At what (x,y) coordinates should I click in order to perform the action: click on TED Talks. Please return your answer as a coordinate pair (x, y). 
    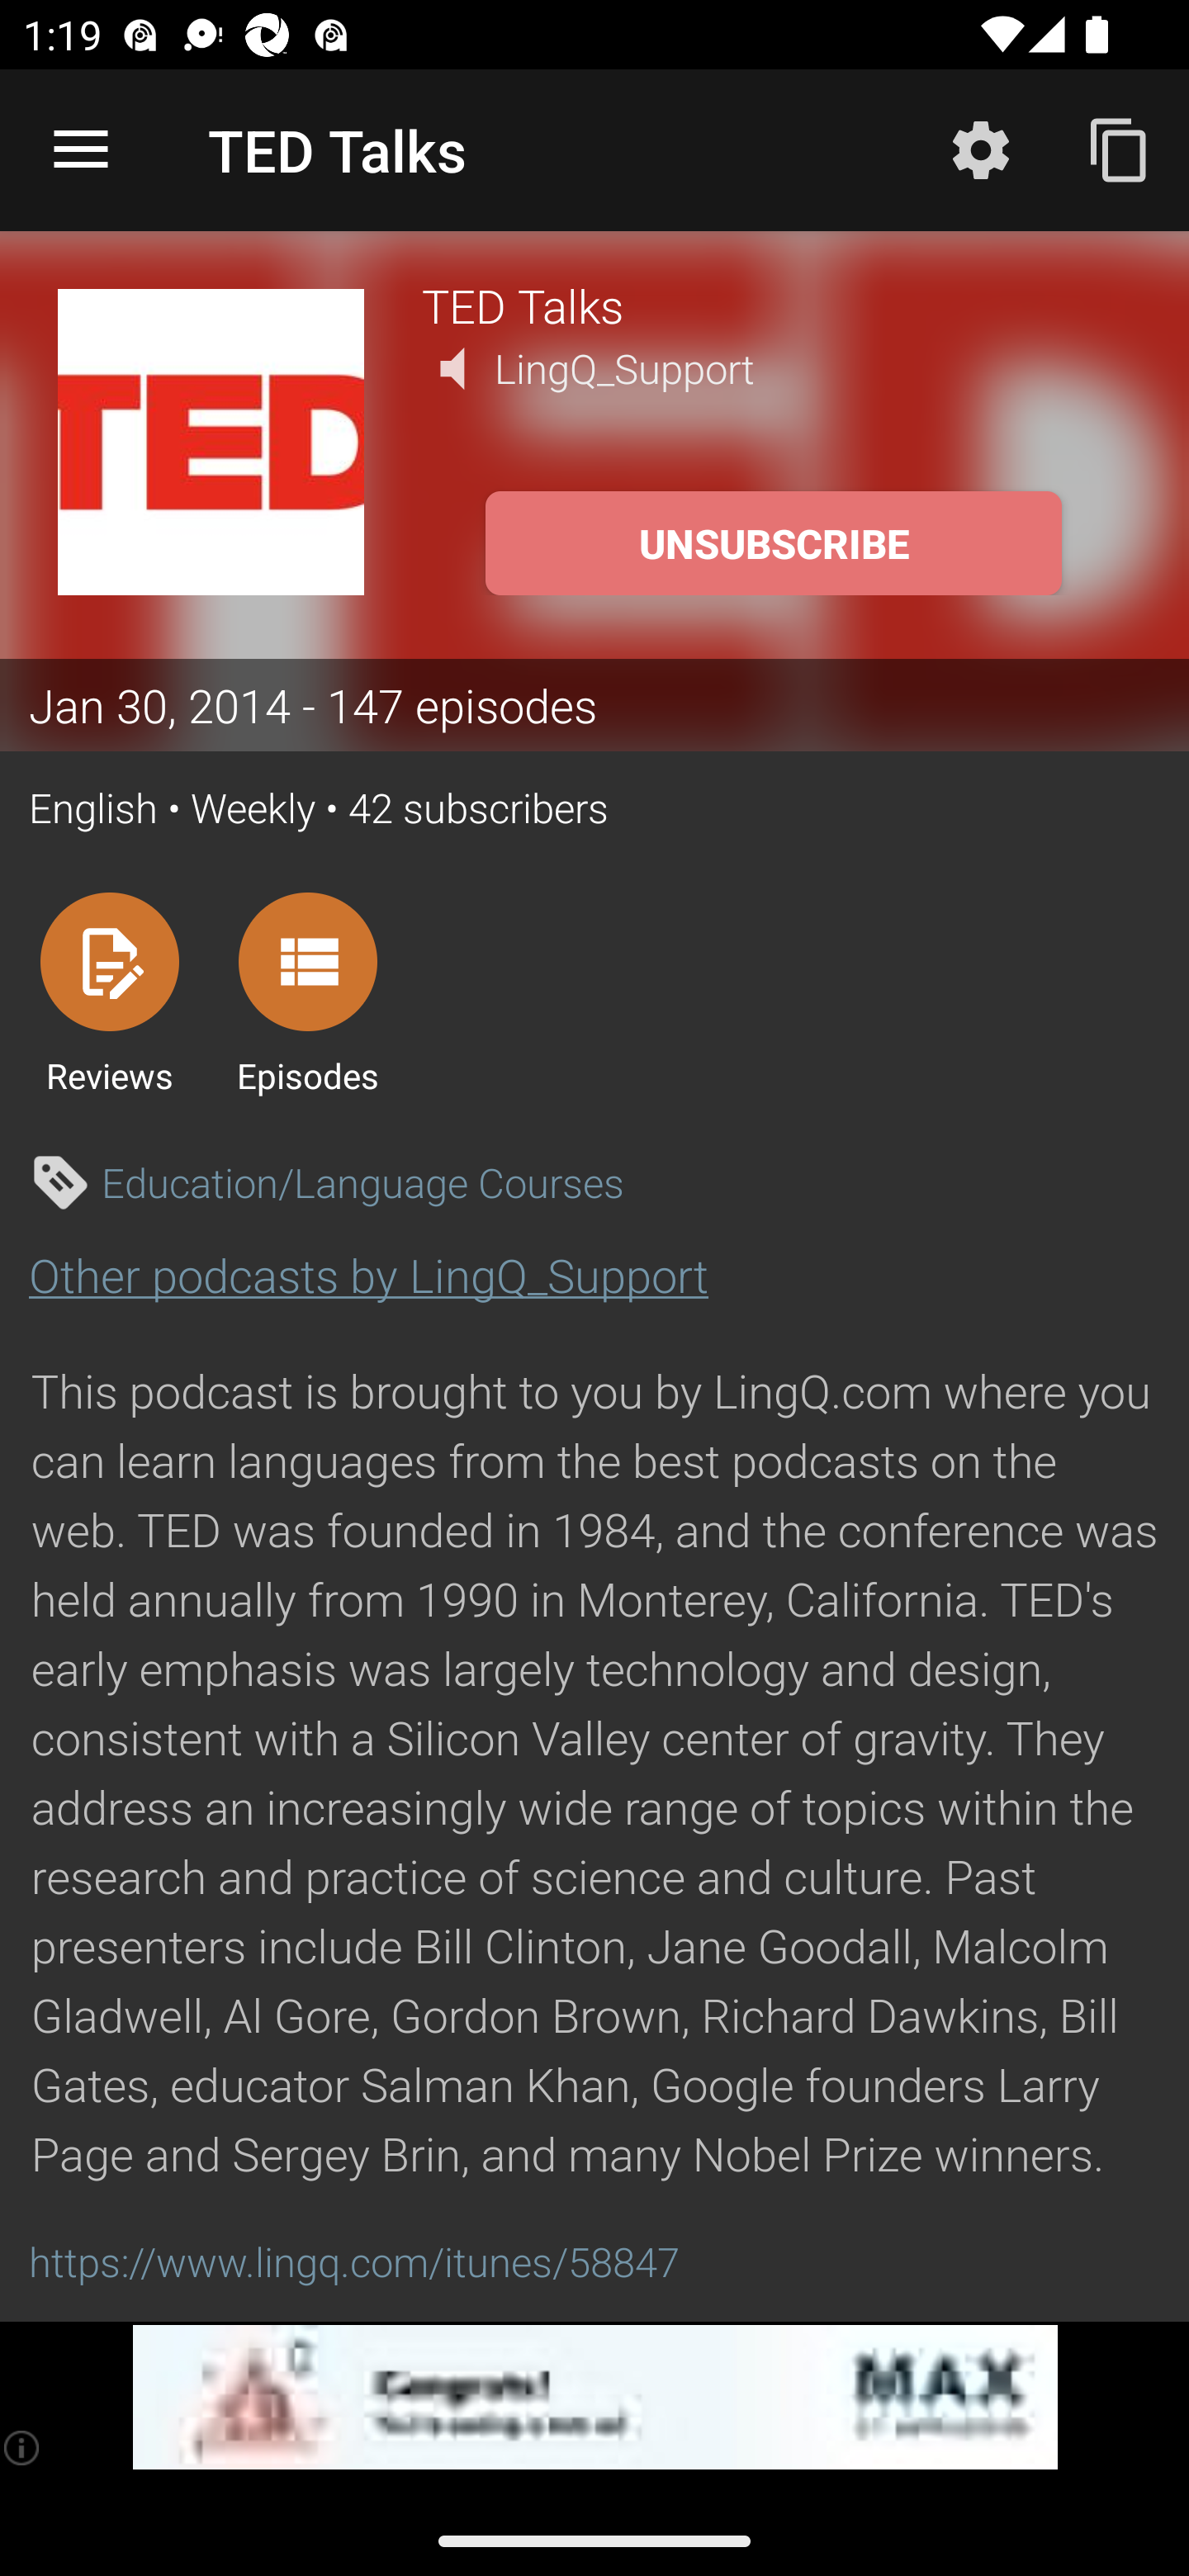
    Looking at the image, I should click on (776, 305).